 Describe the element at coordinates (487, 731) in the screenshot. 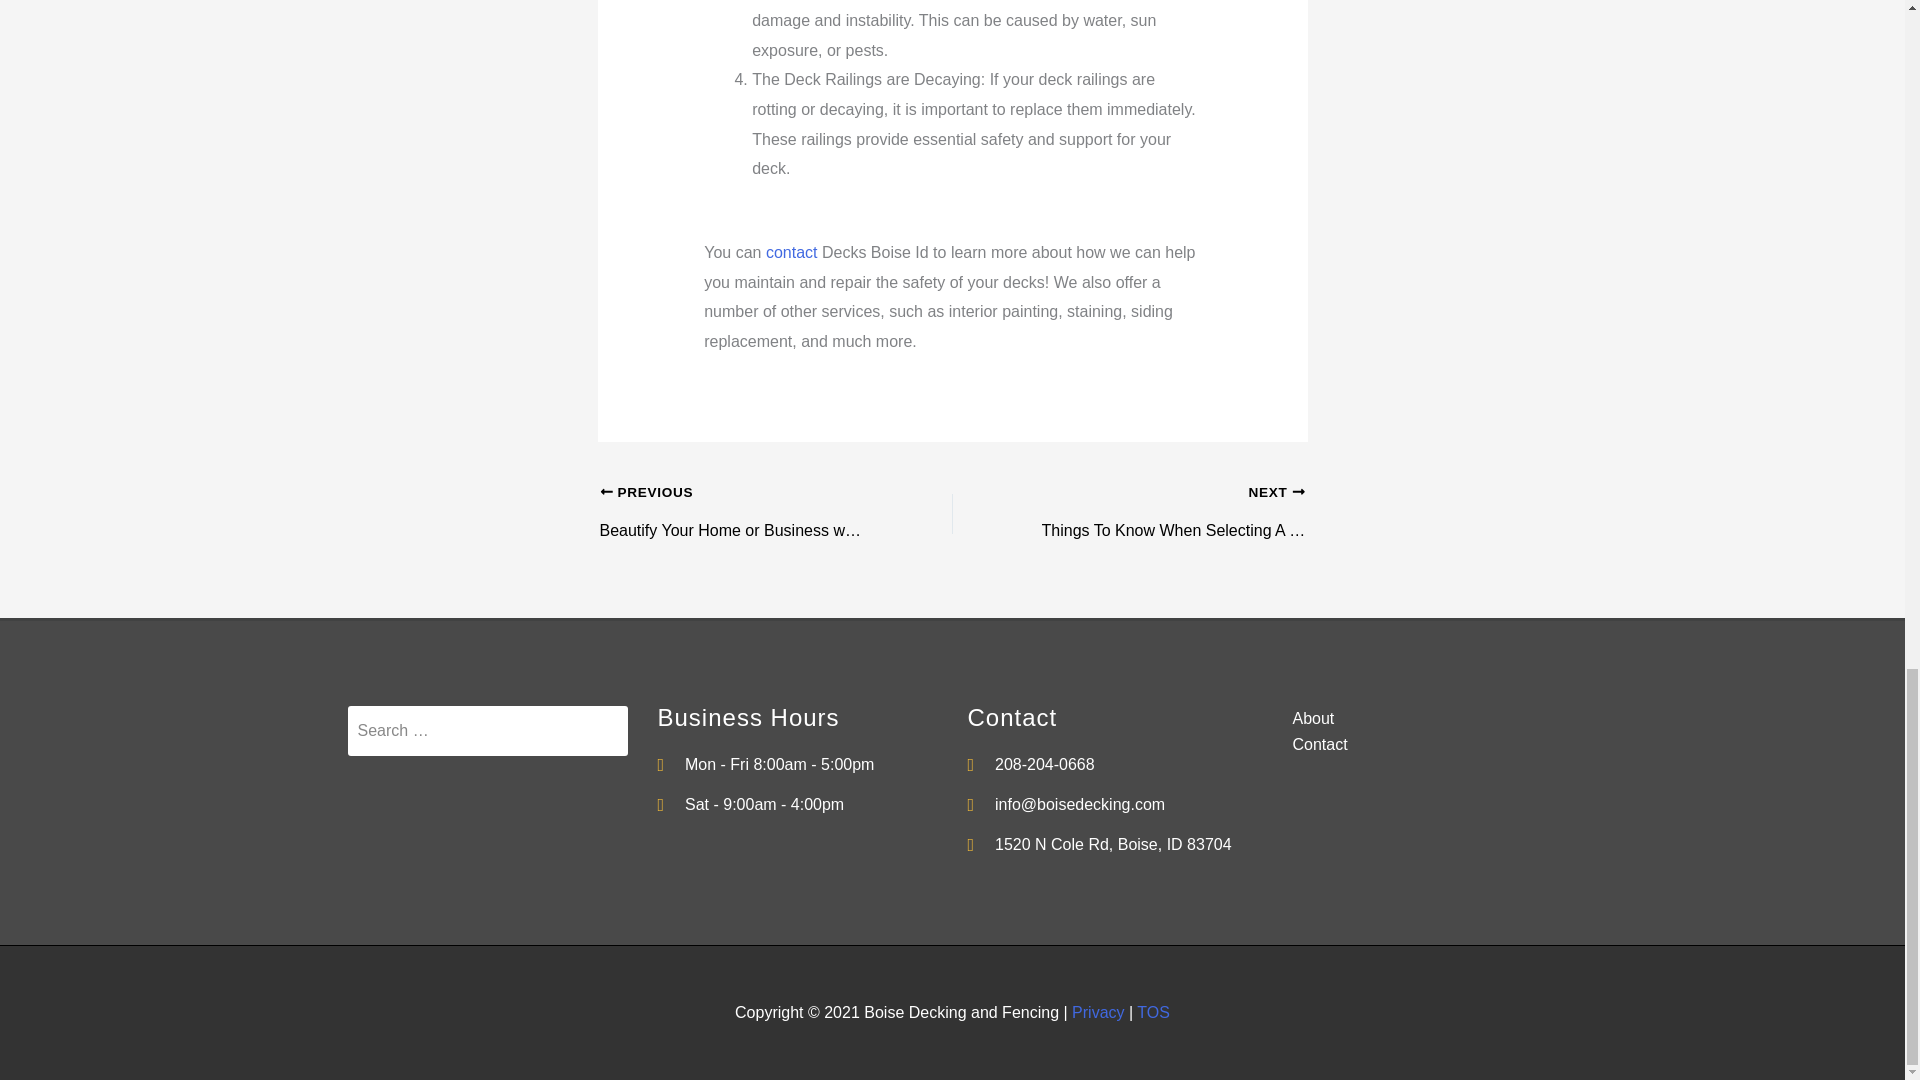

I see `Search` at that location.